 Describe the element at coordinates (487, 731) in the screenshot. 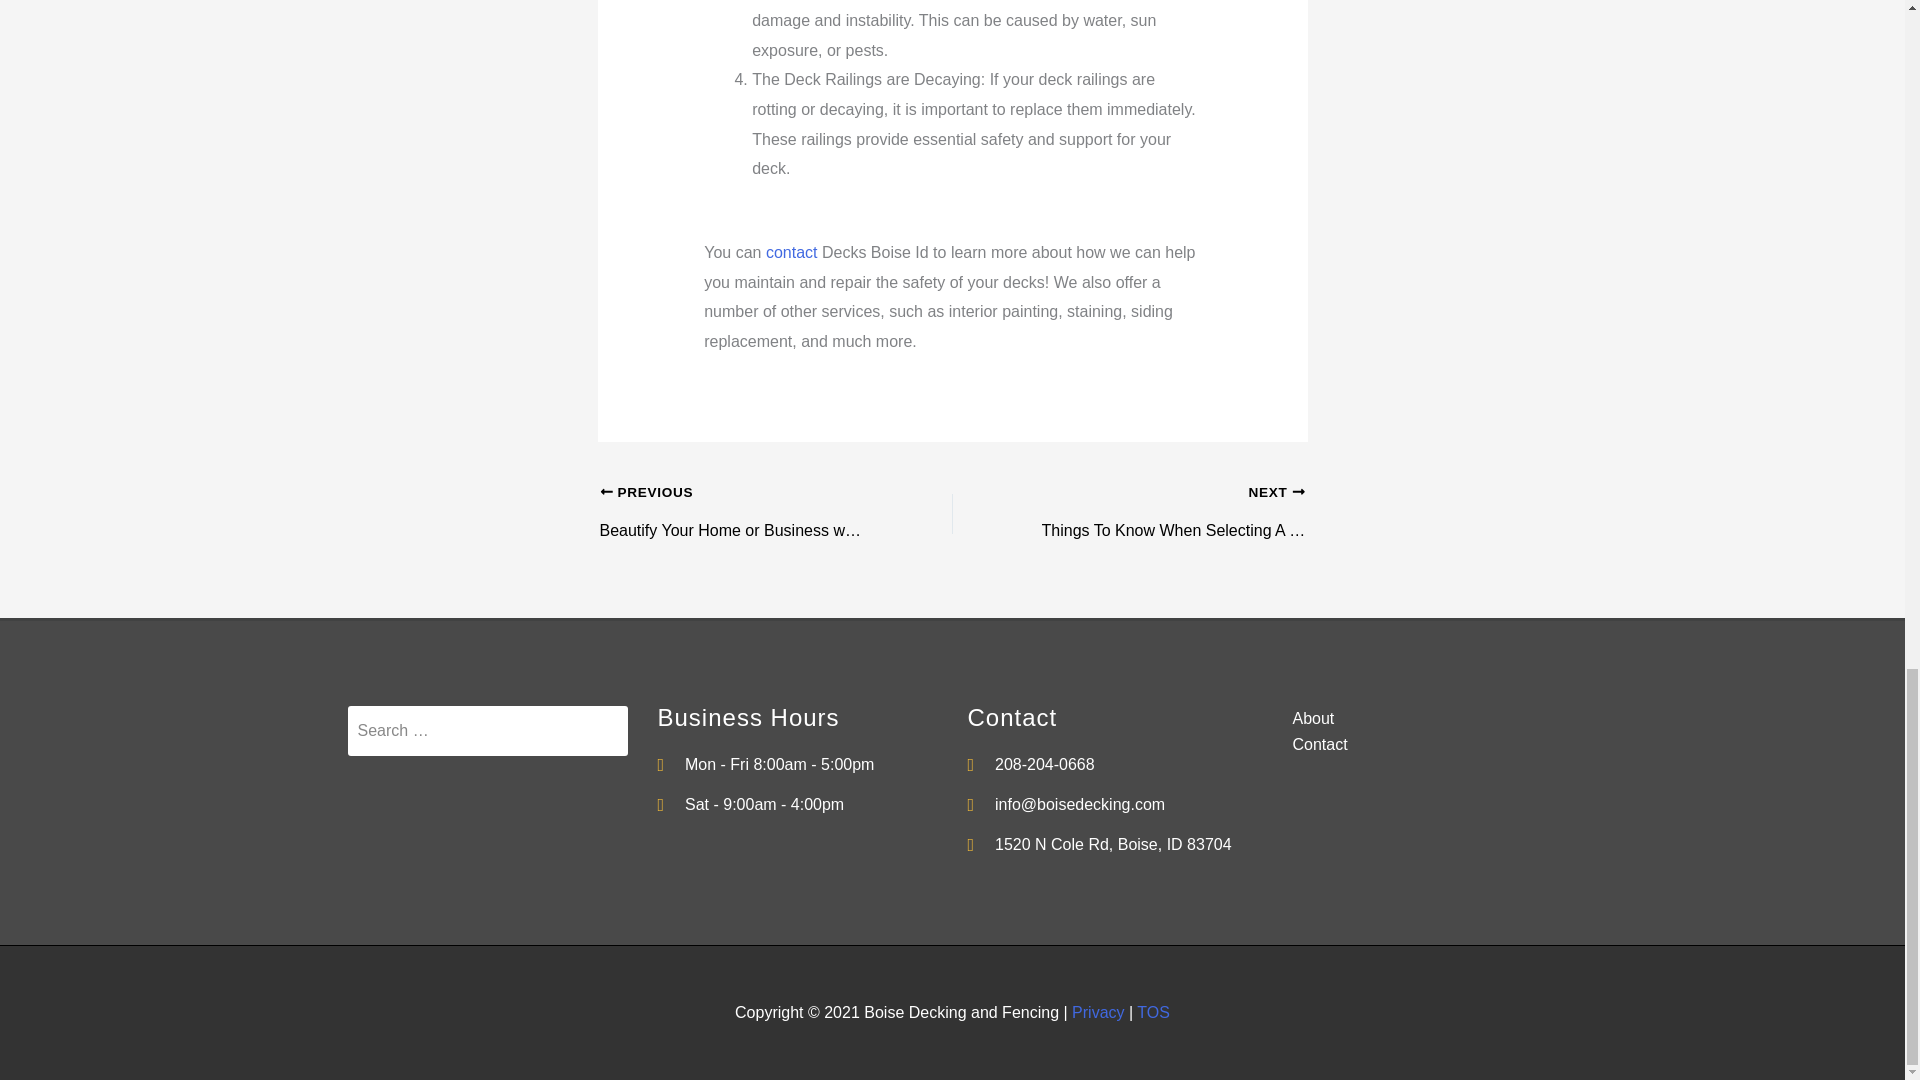

I see `Search` at that location.